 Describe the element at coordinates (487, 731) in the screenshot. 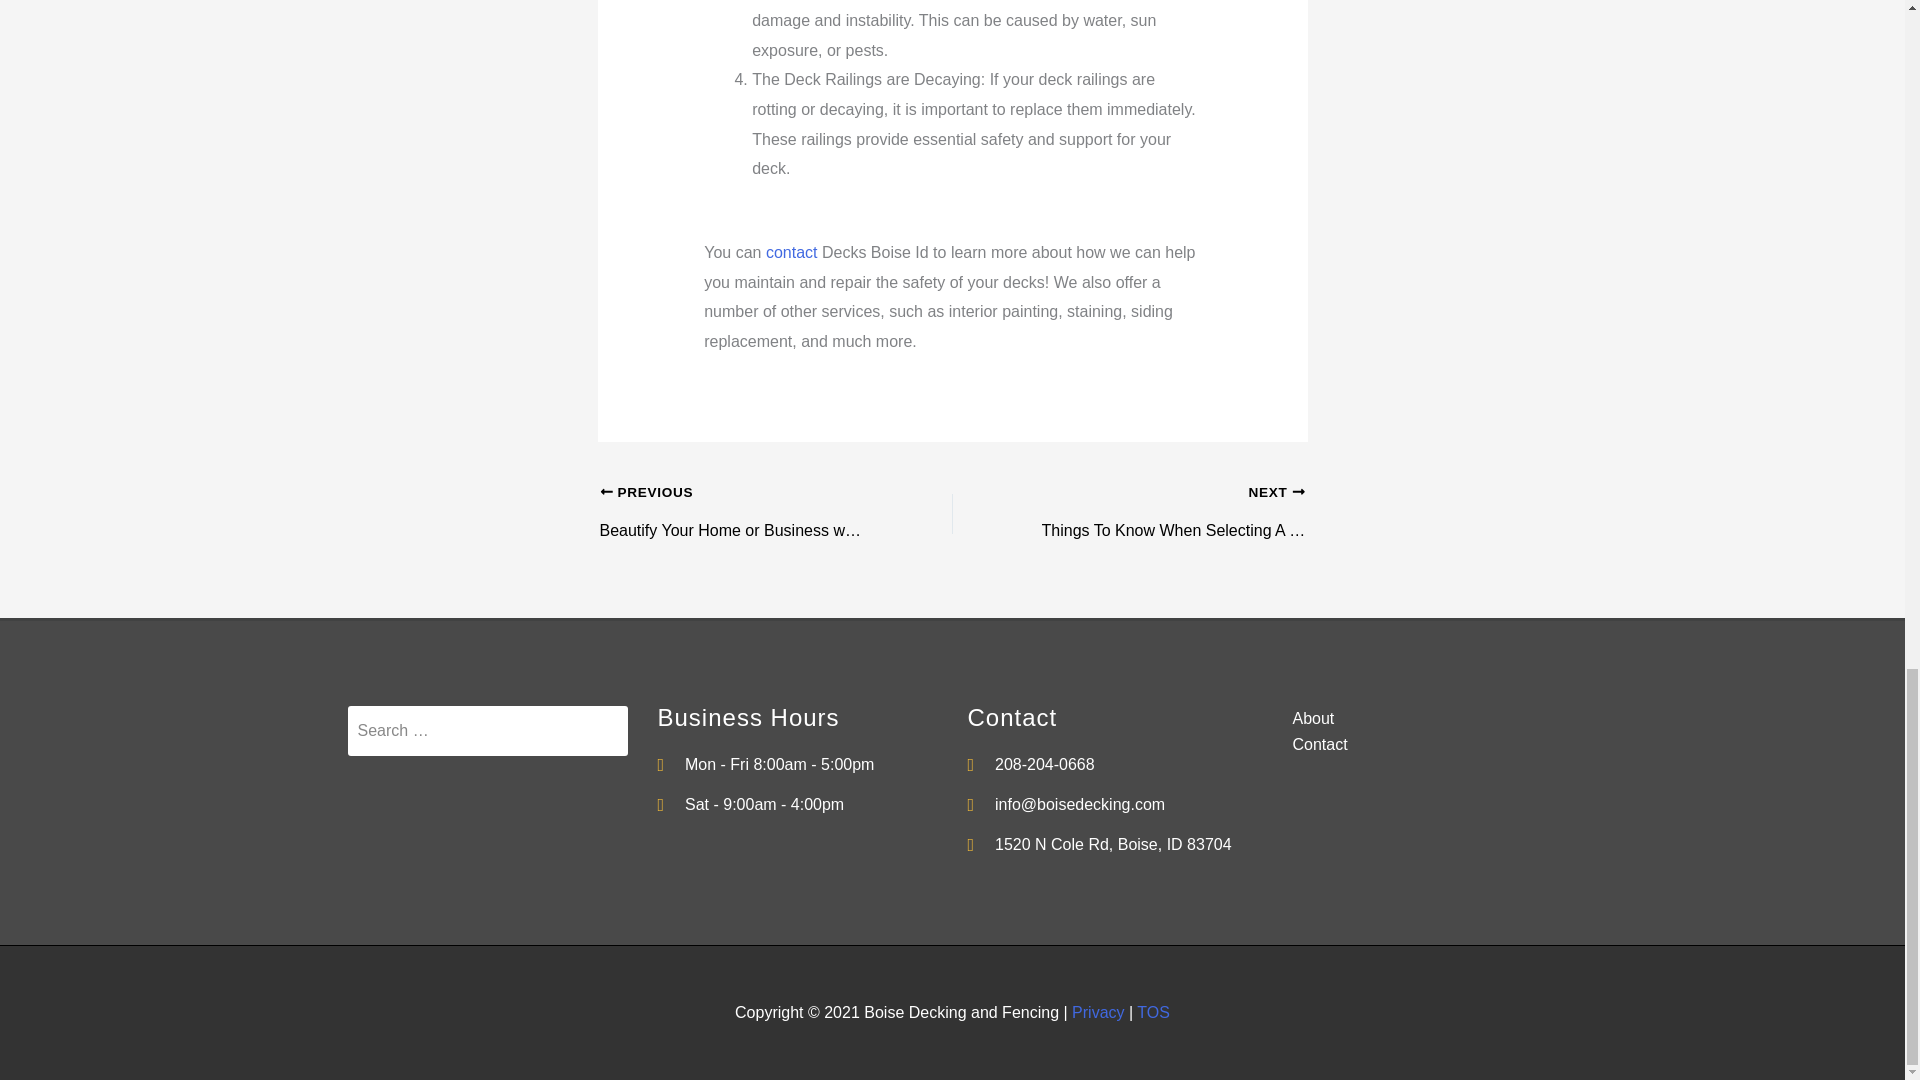

I see `Search` at that location.